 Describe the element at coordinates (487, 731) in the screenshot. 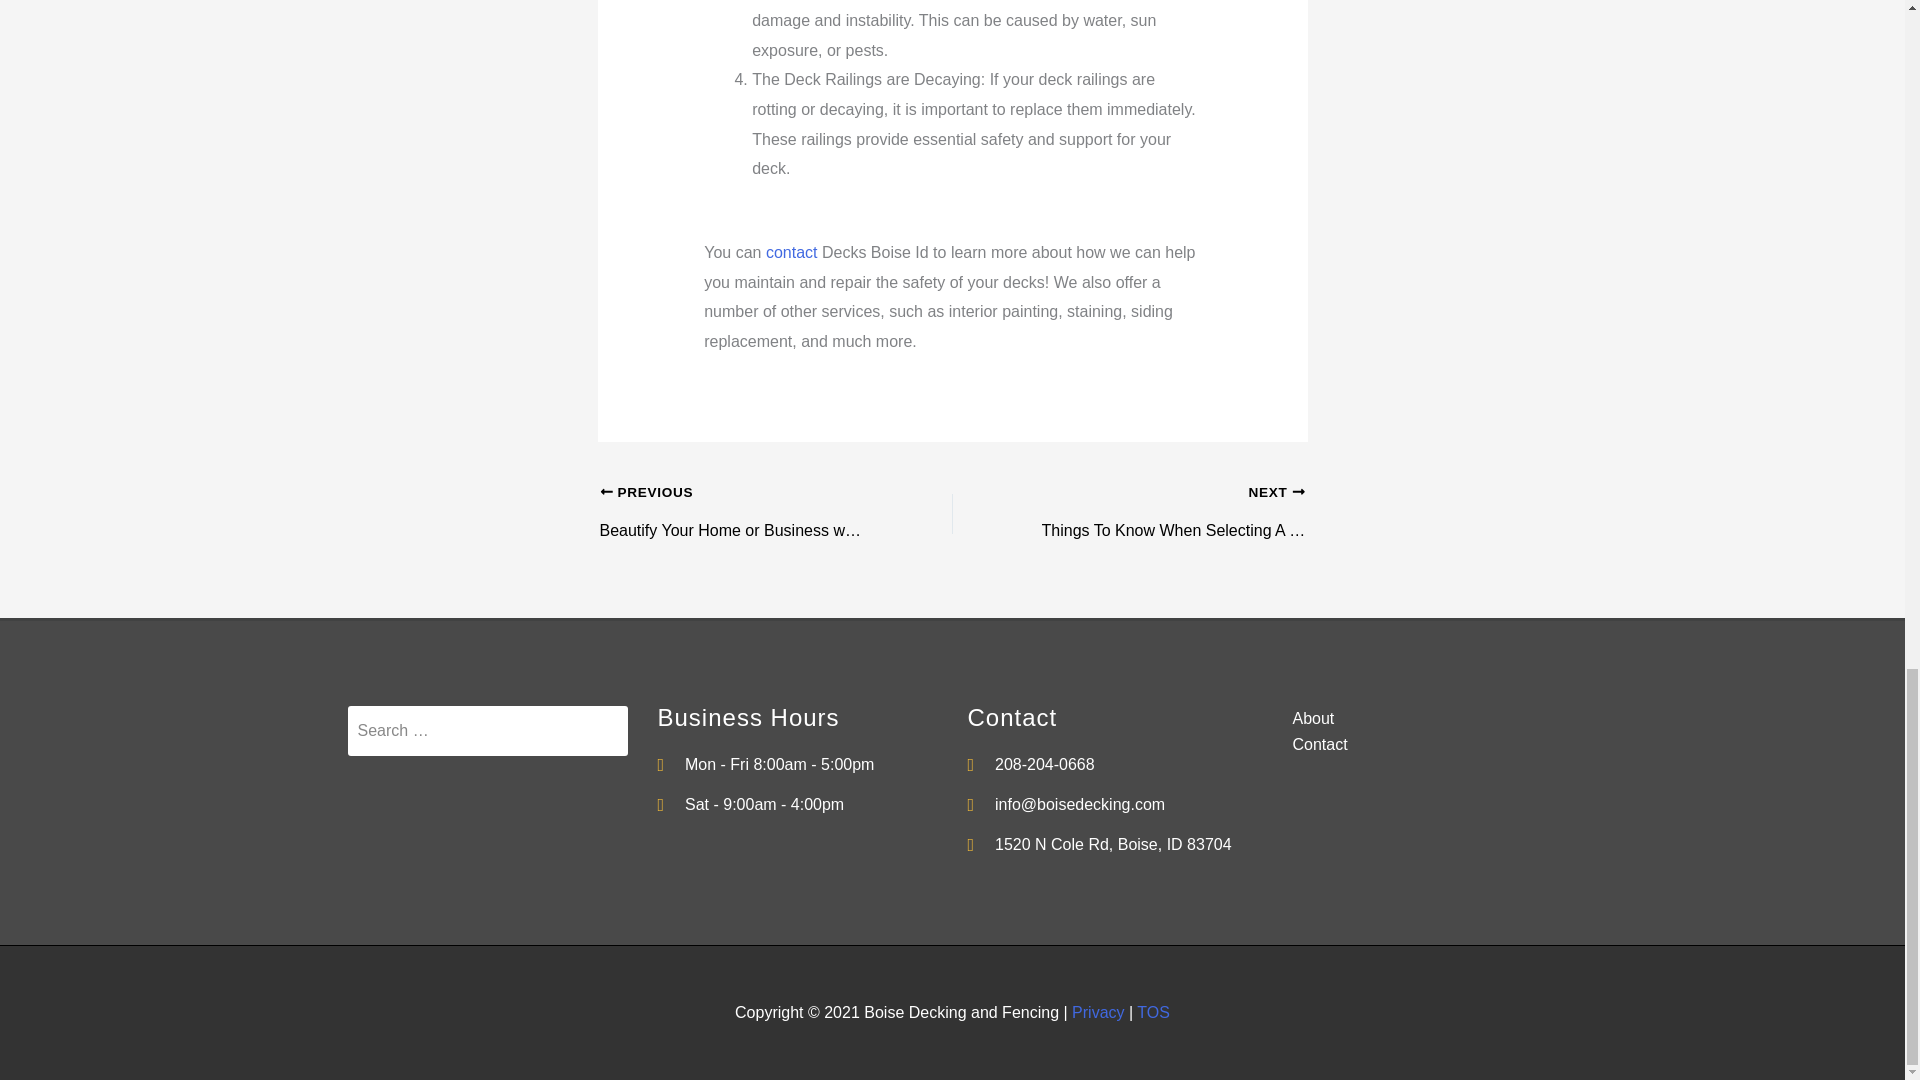

I see `Search` at that location.